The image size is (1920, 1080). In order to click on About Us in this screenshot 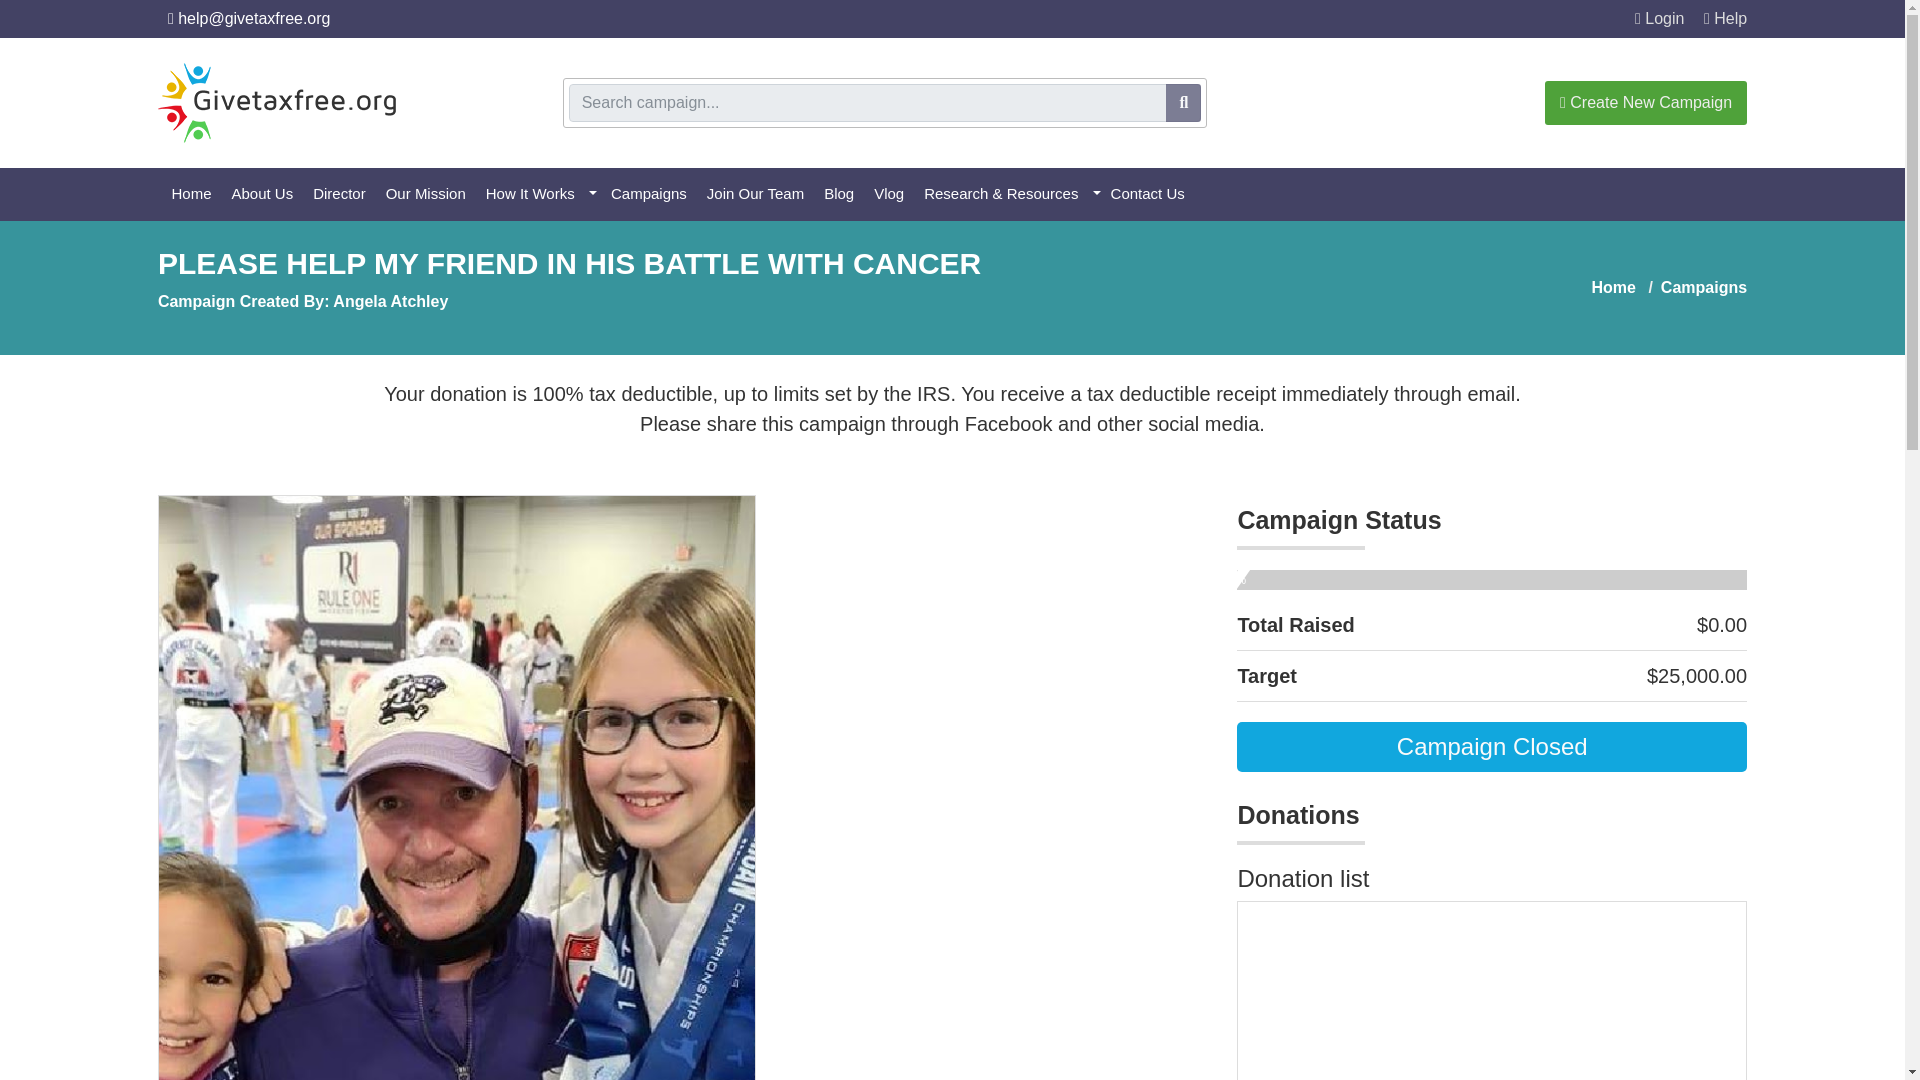, I will do `click(271, 194)`.